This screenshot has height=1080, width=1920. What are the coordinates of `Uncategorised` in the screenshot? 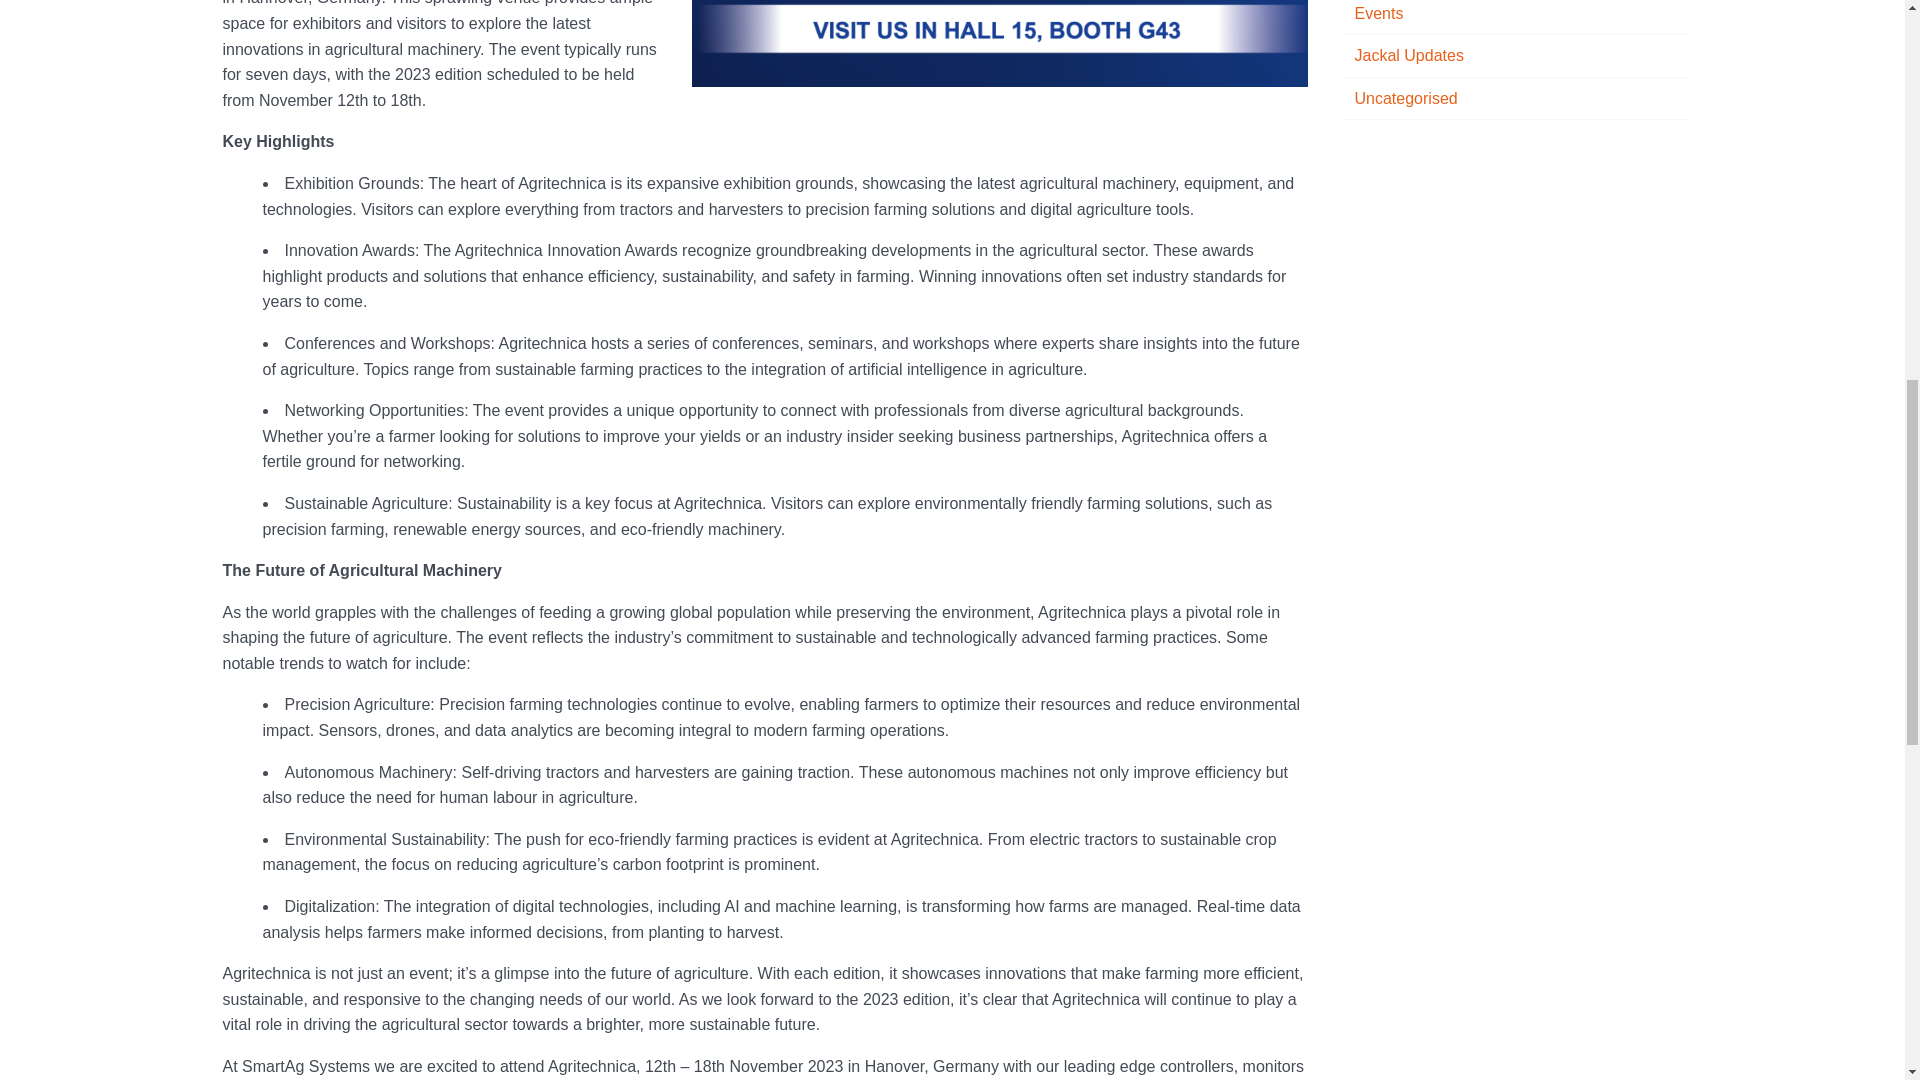 It's located at (1514, 98).